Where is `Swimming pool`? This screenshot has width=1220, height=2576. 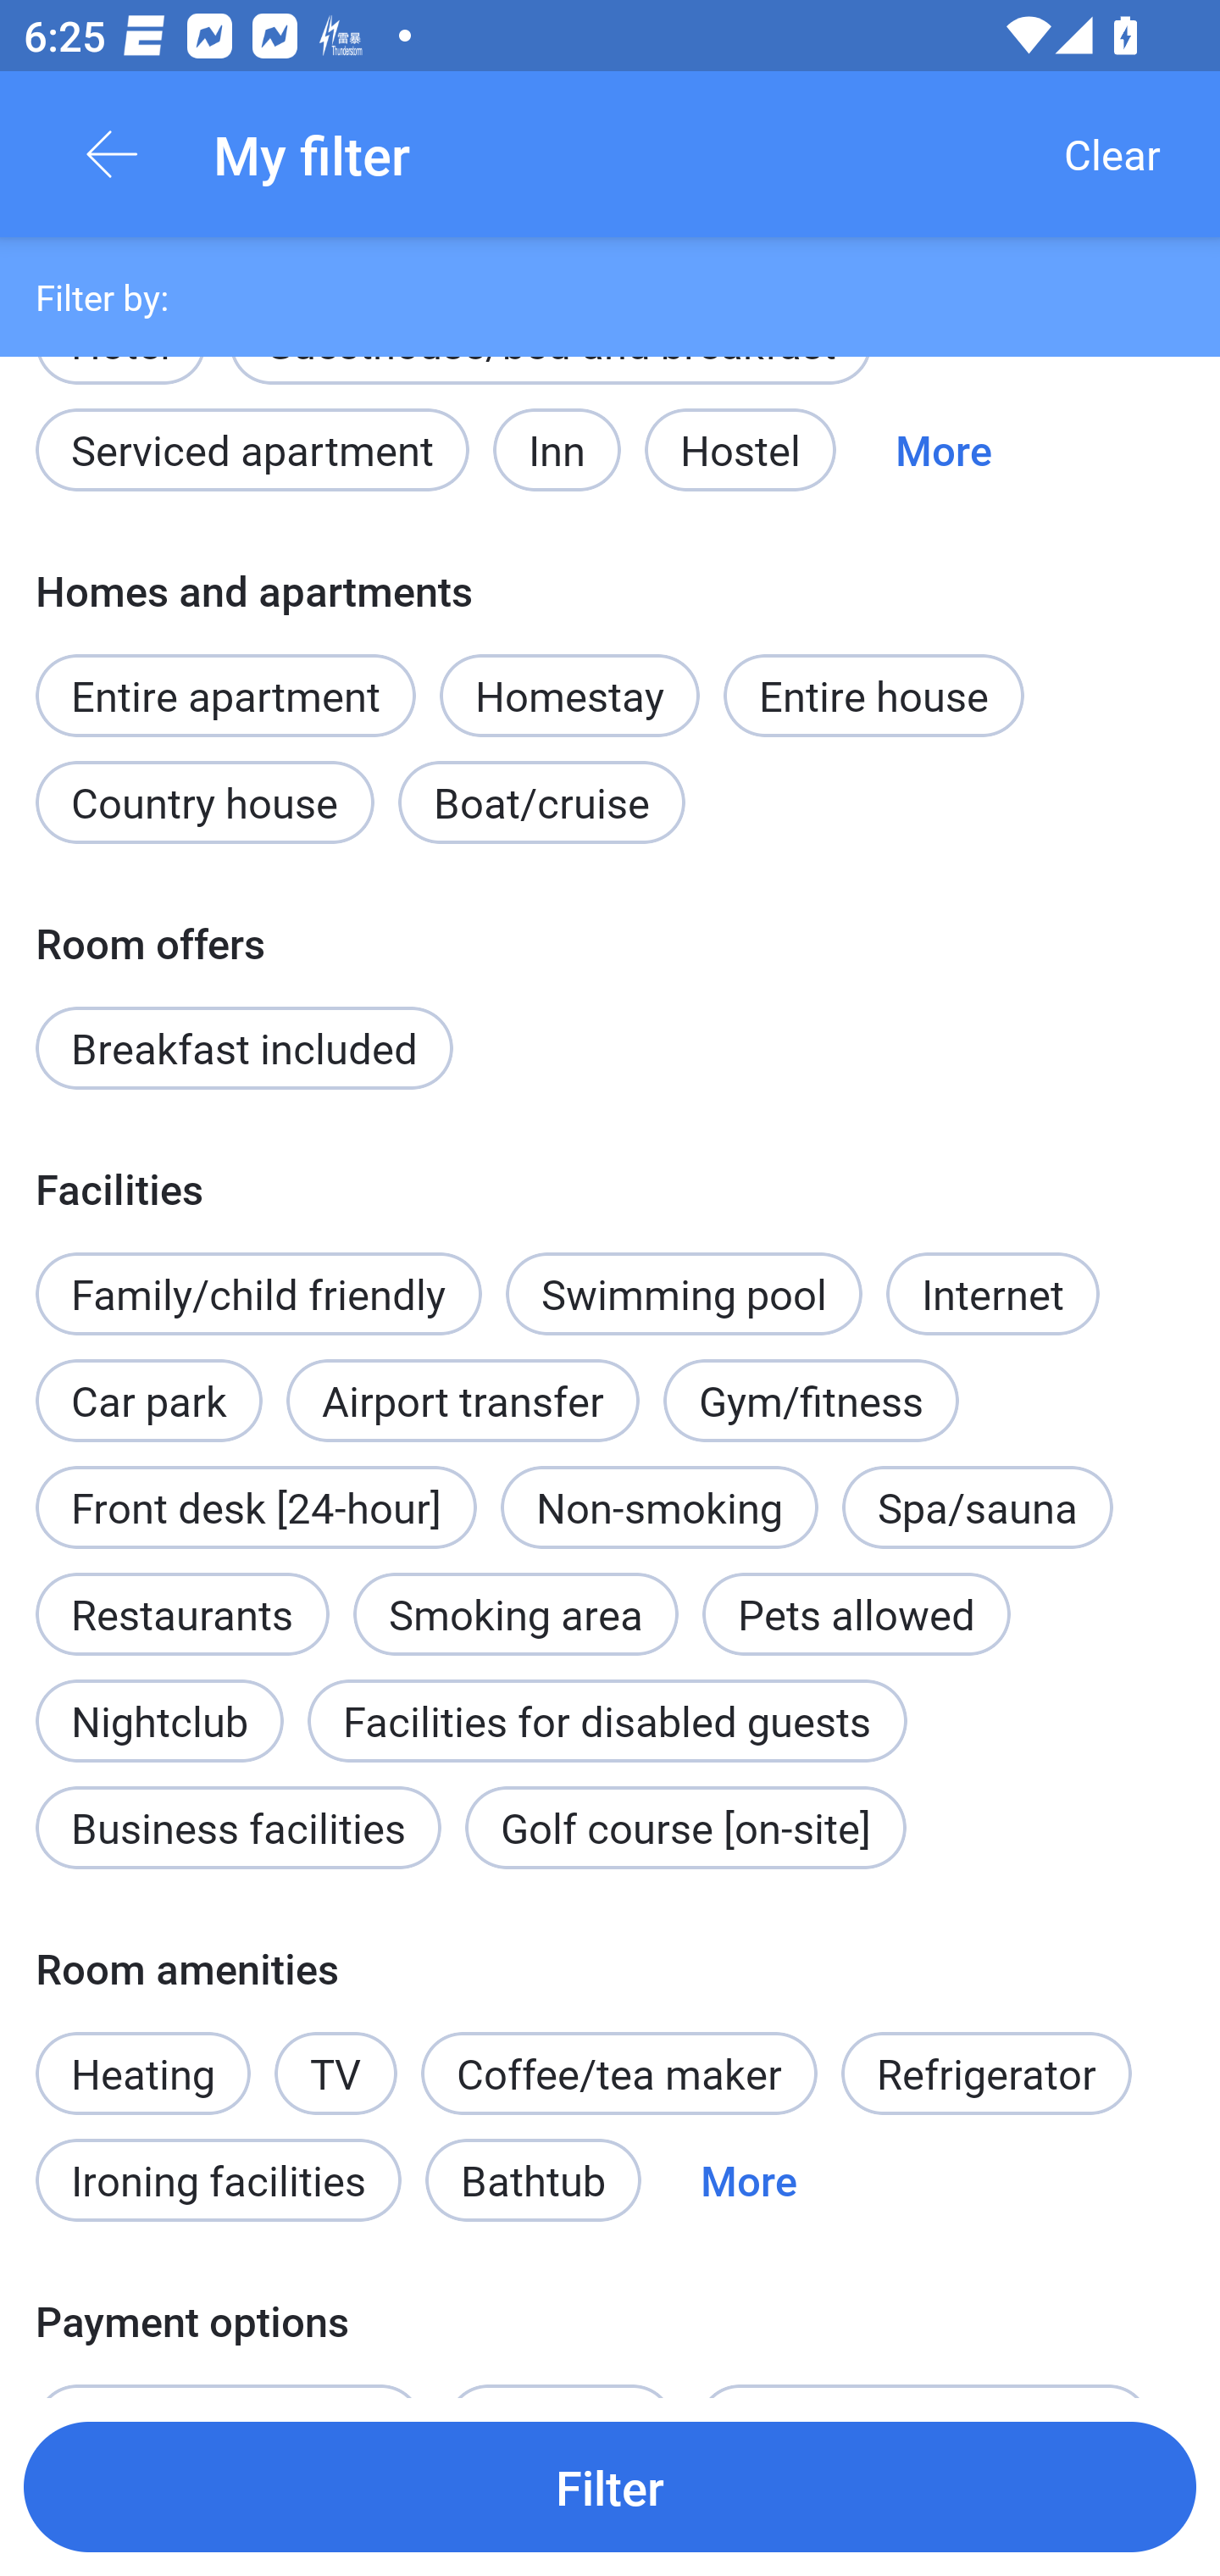
Swimming pool is located at coordinates (685, 1295).